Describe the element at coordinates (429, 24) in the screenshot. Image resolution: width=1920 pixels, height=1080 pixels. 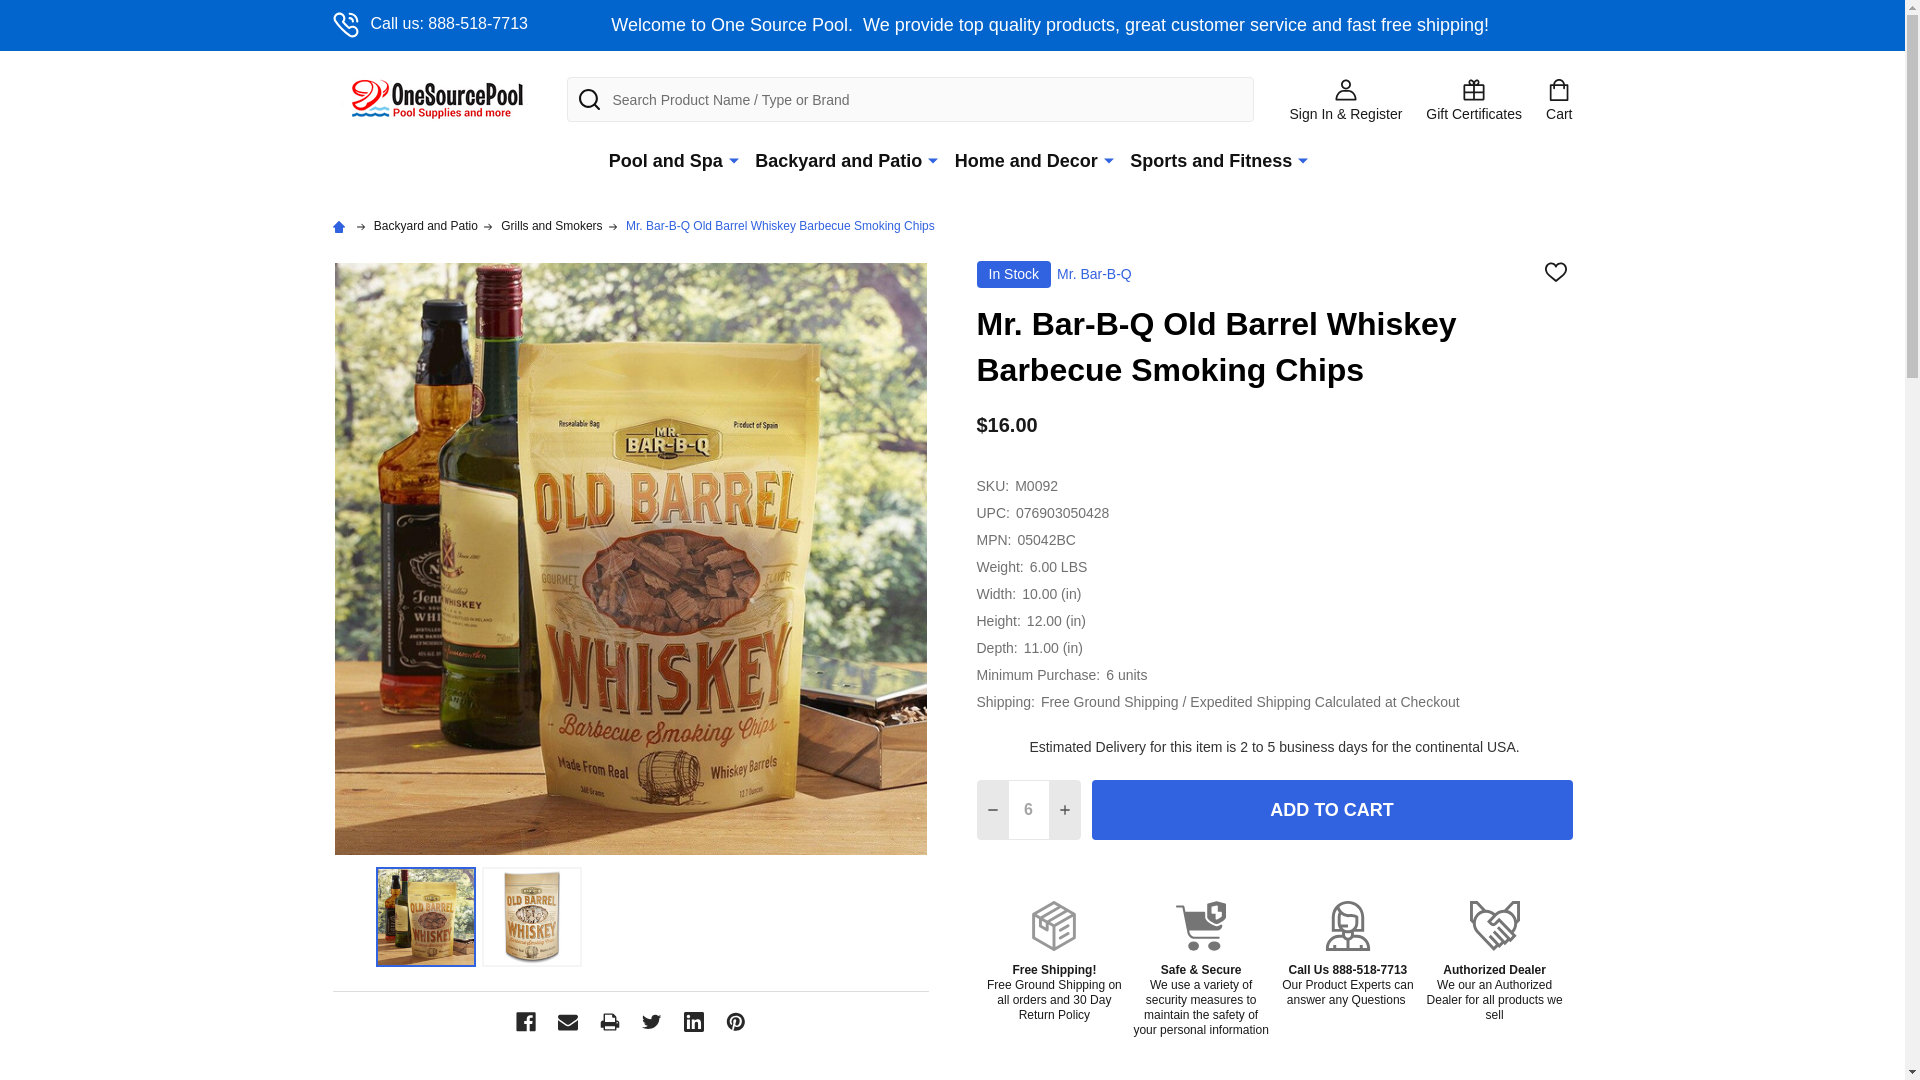
I see `Call us: 888-518-7713` at that location.